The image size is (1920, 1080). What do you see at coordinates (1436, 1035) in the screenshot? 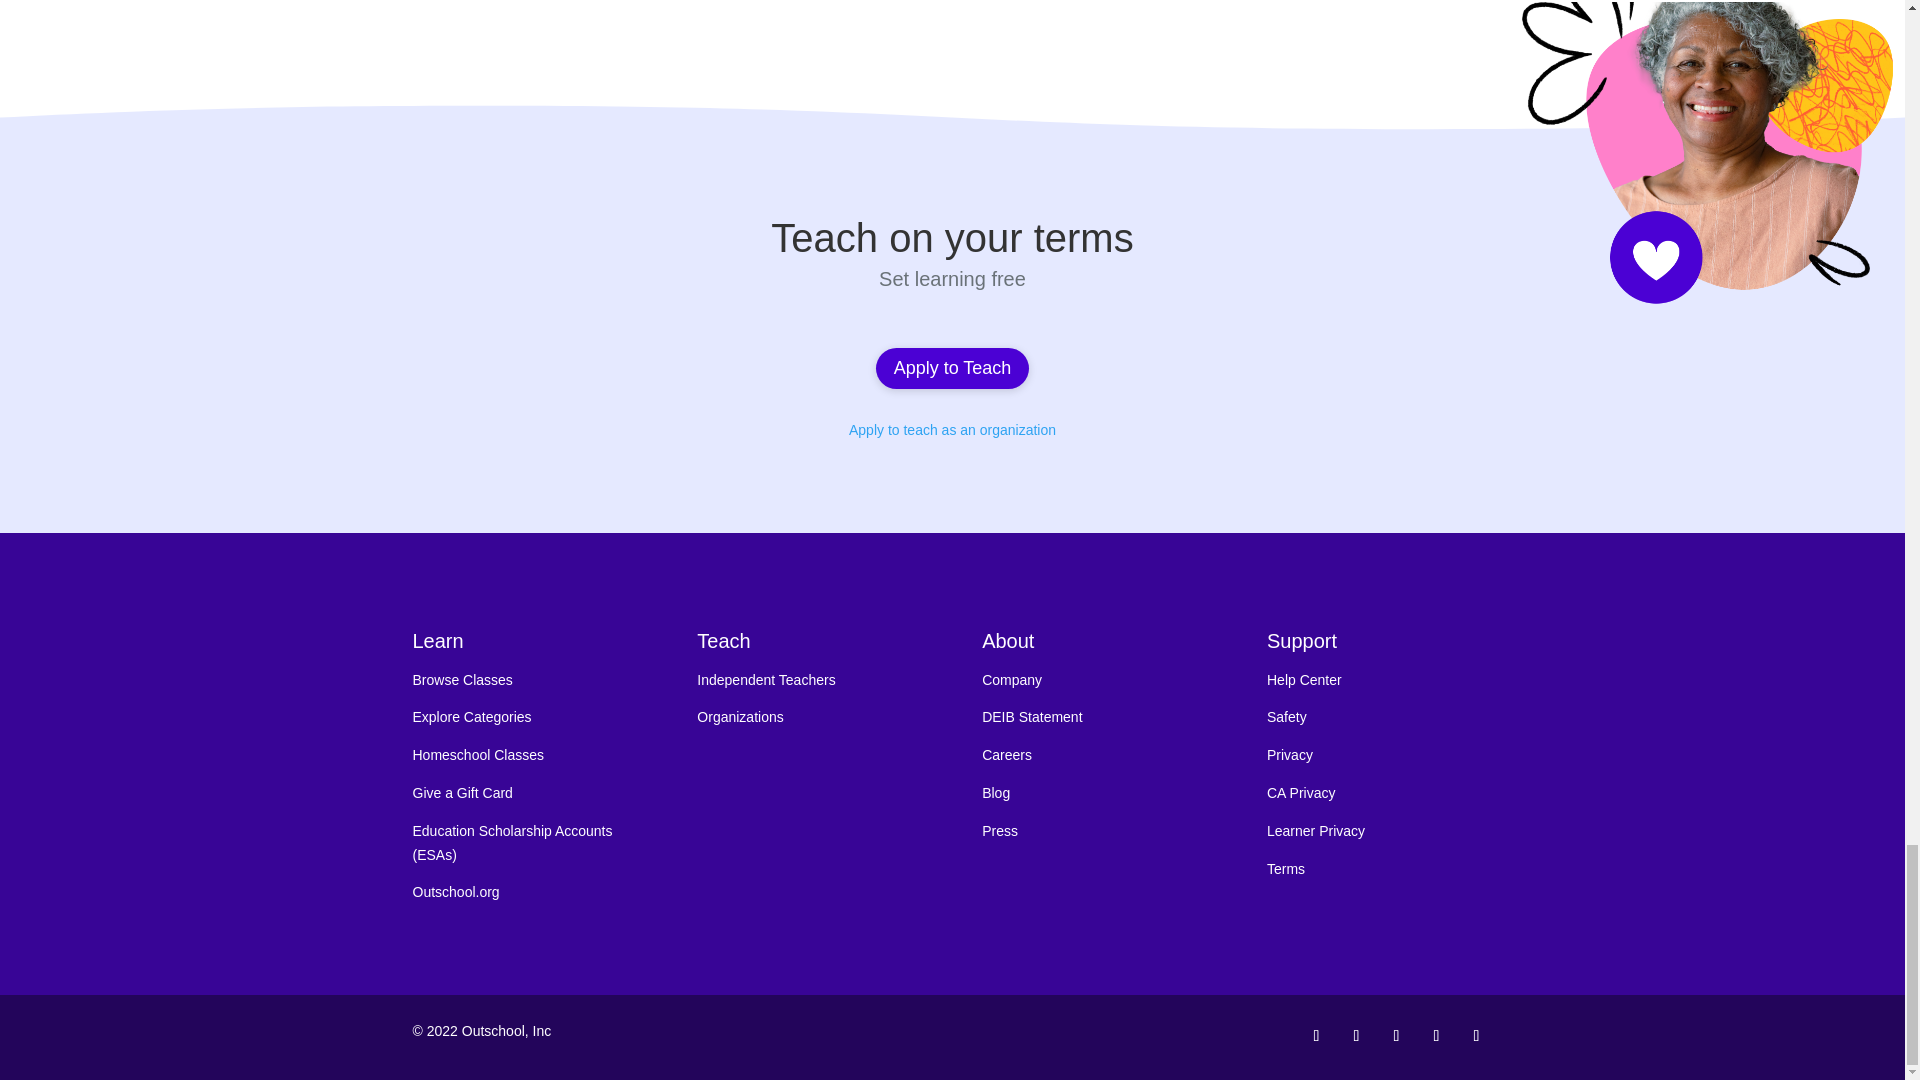
I see `Follow on X` at bounding box center [1436, 1035].